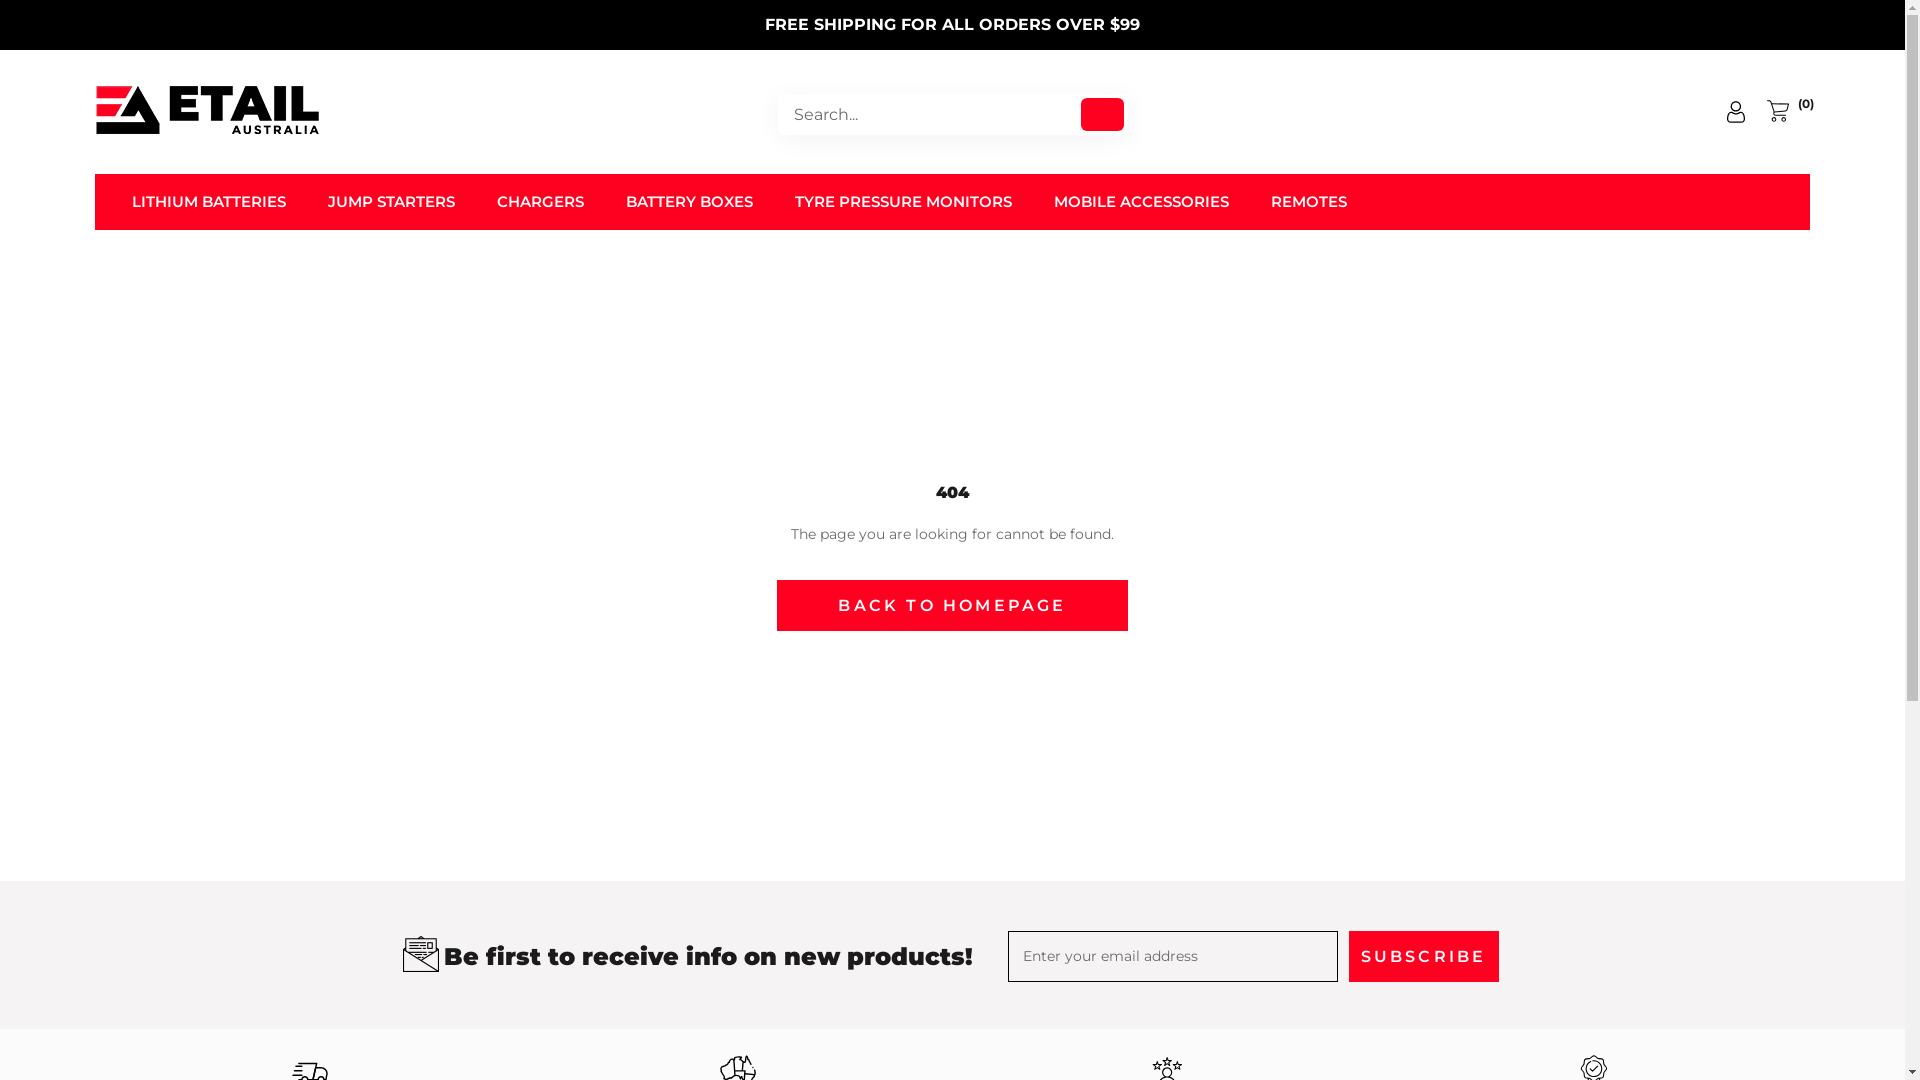 Image resolution: width=1920 pixels, height=1080 pixels. What do you see at coordinates (1142, 202) in the screenshot?
I see `MOBILE ACCESSORIES` at bounding box center [1142, 202].